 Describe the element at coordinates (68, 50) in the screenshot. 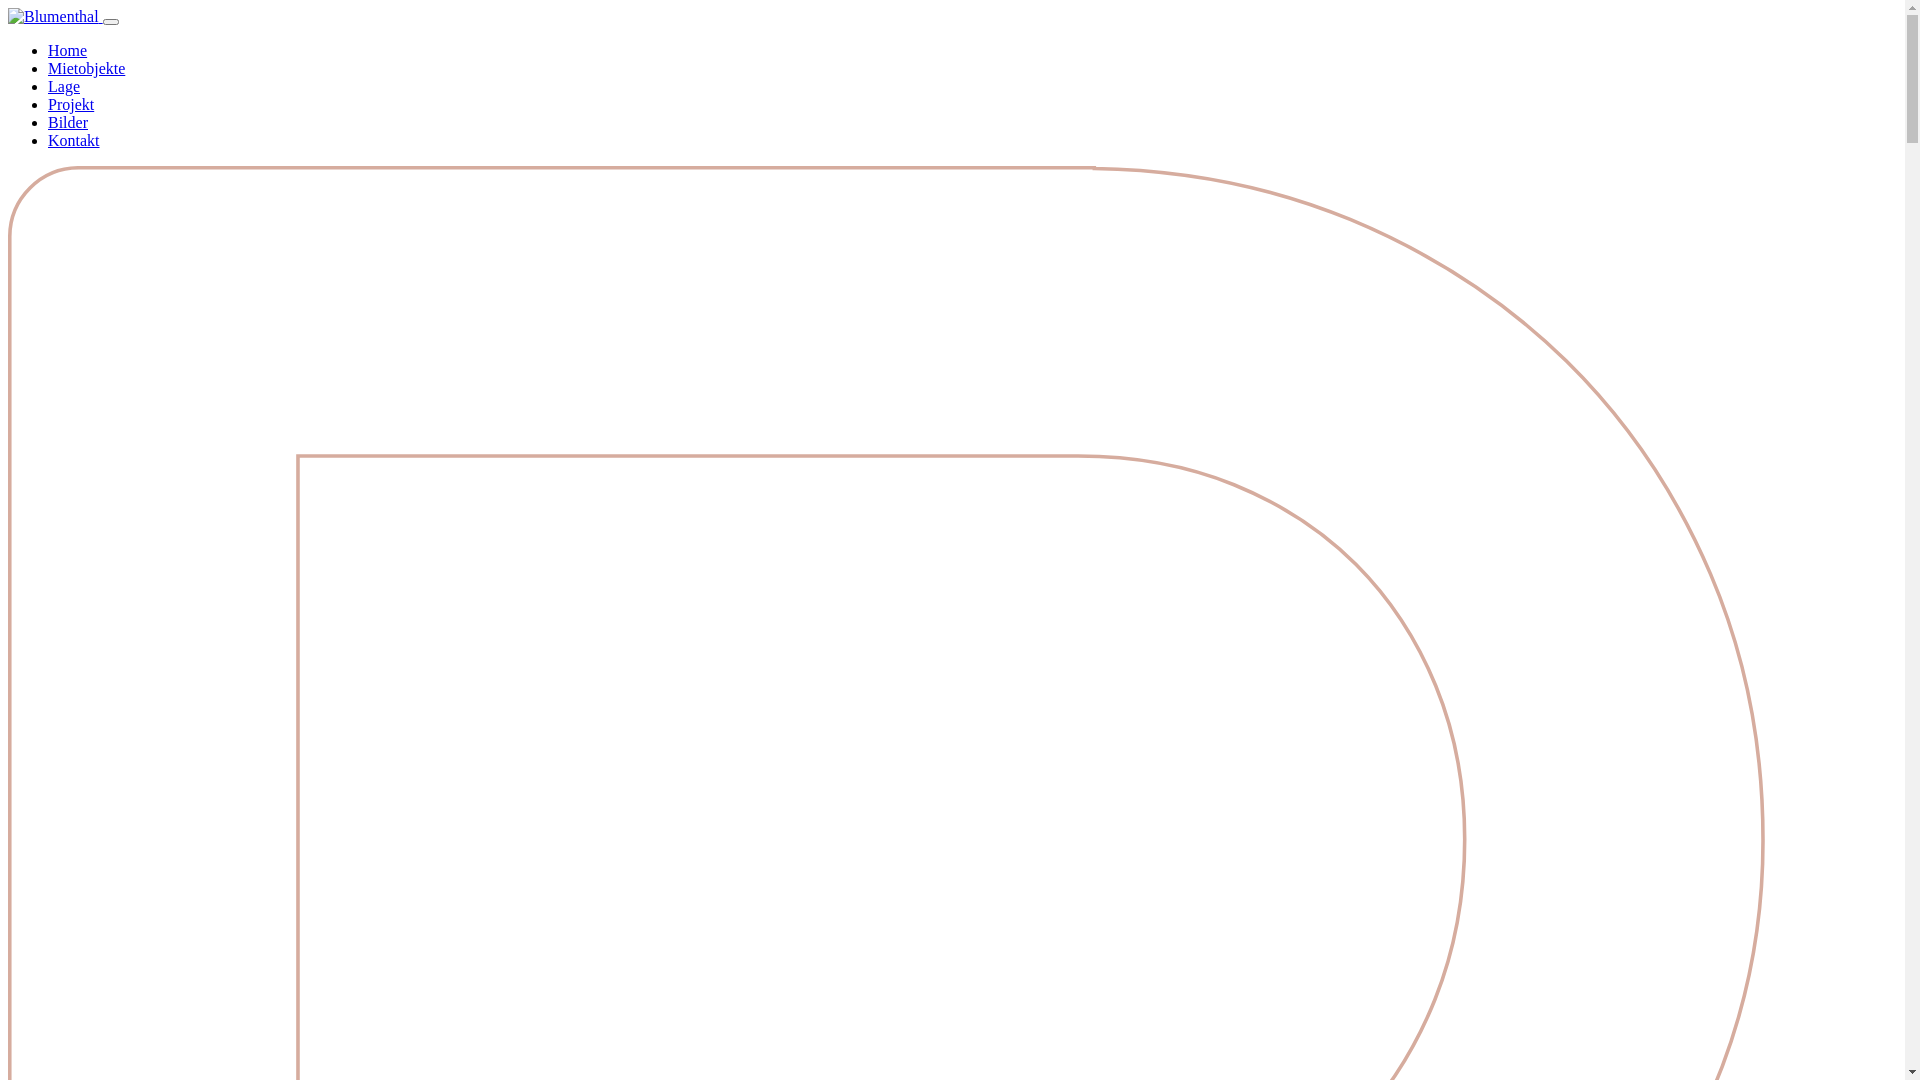

I see `Home` at that location.